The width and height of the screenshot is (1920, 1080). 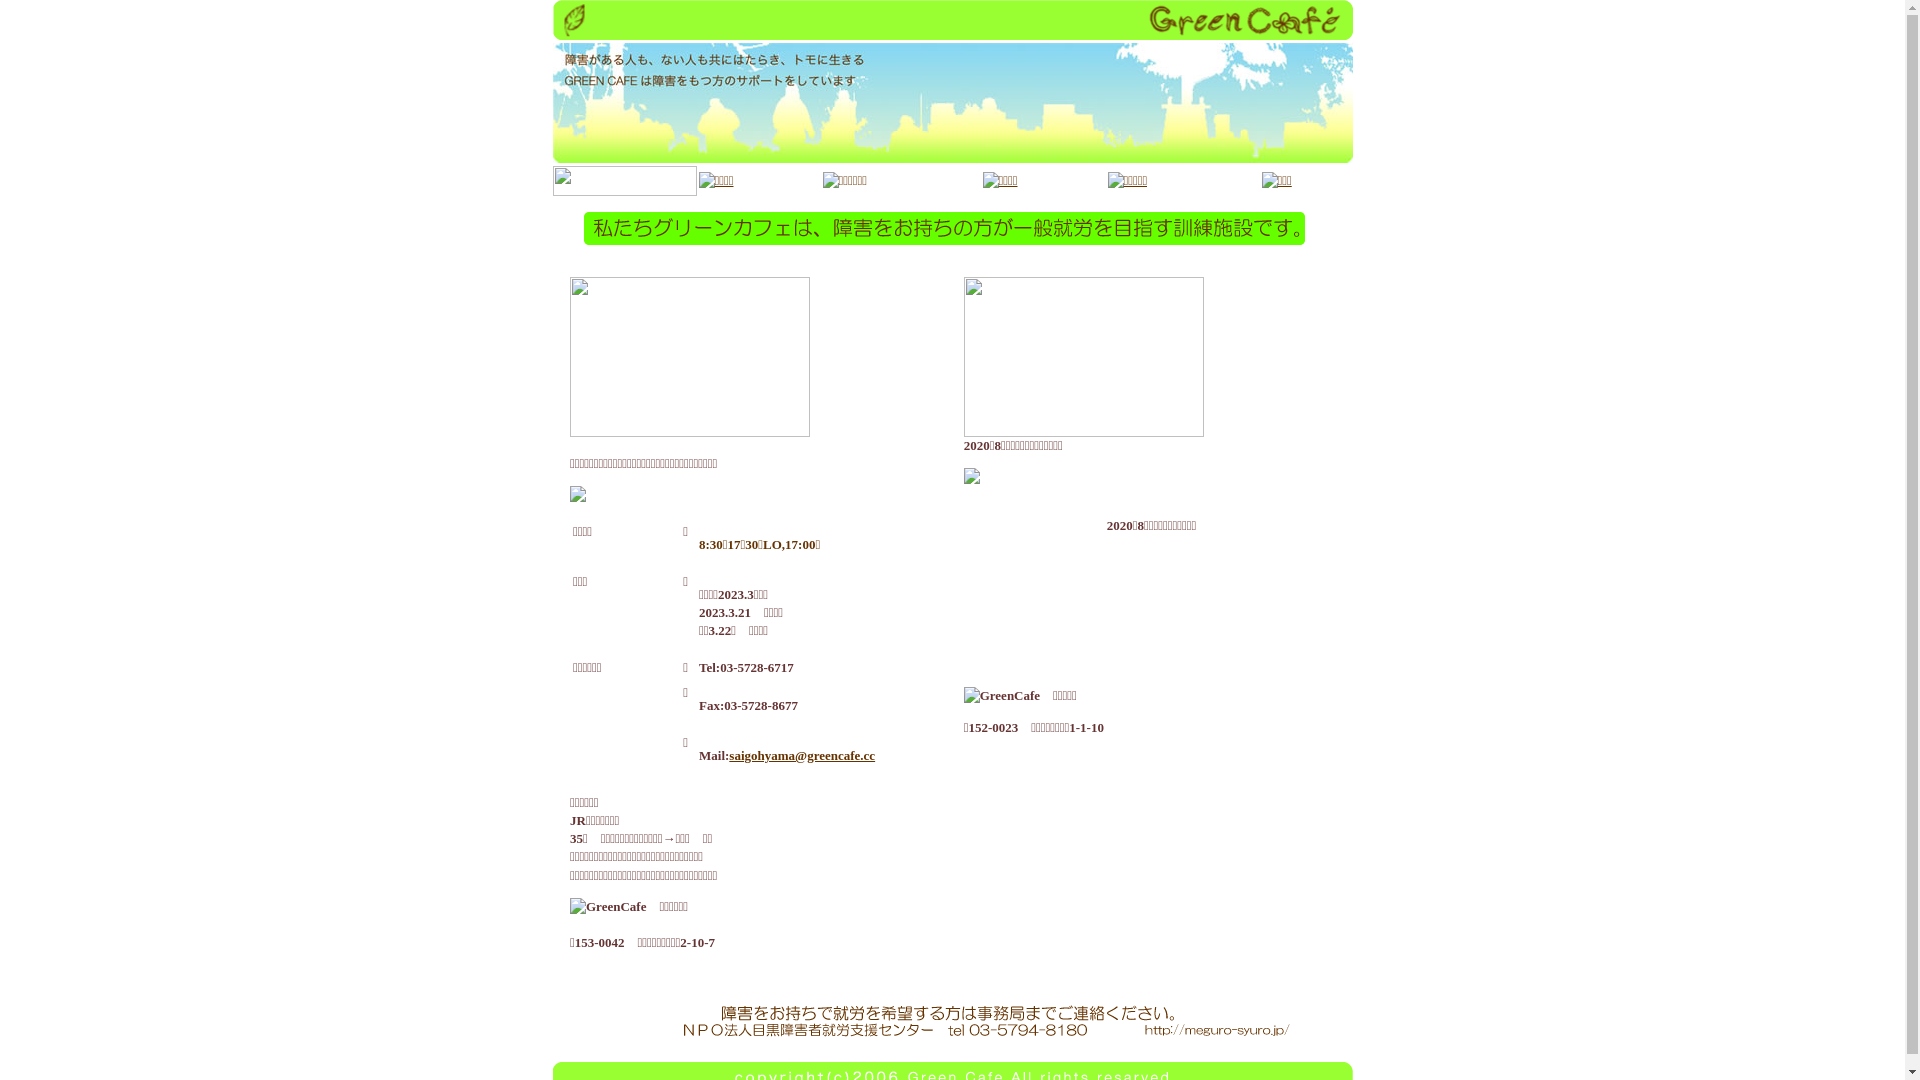 I want to click on saigohyama@greencafe.cc, so click(x=802, y=755).